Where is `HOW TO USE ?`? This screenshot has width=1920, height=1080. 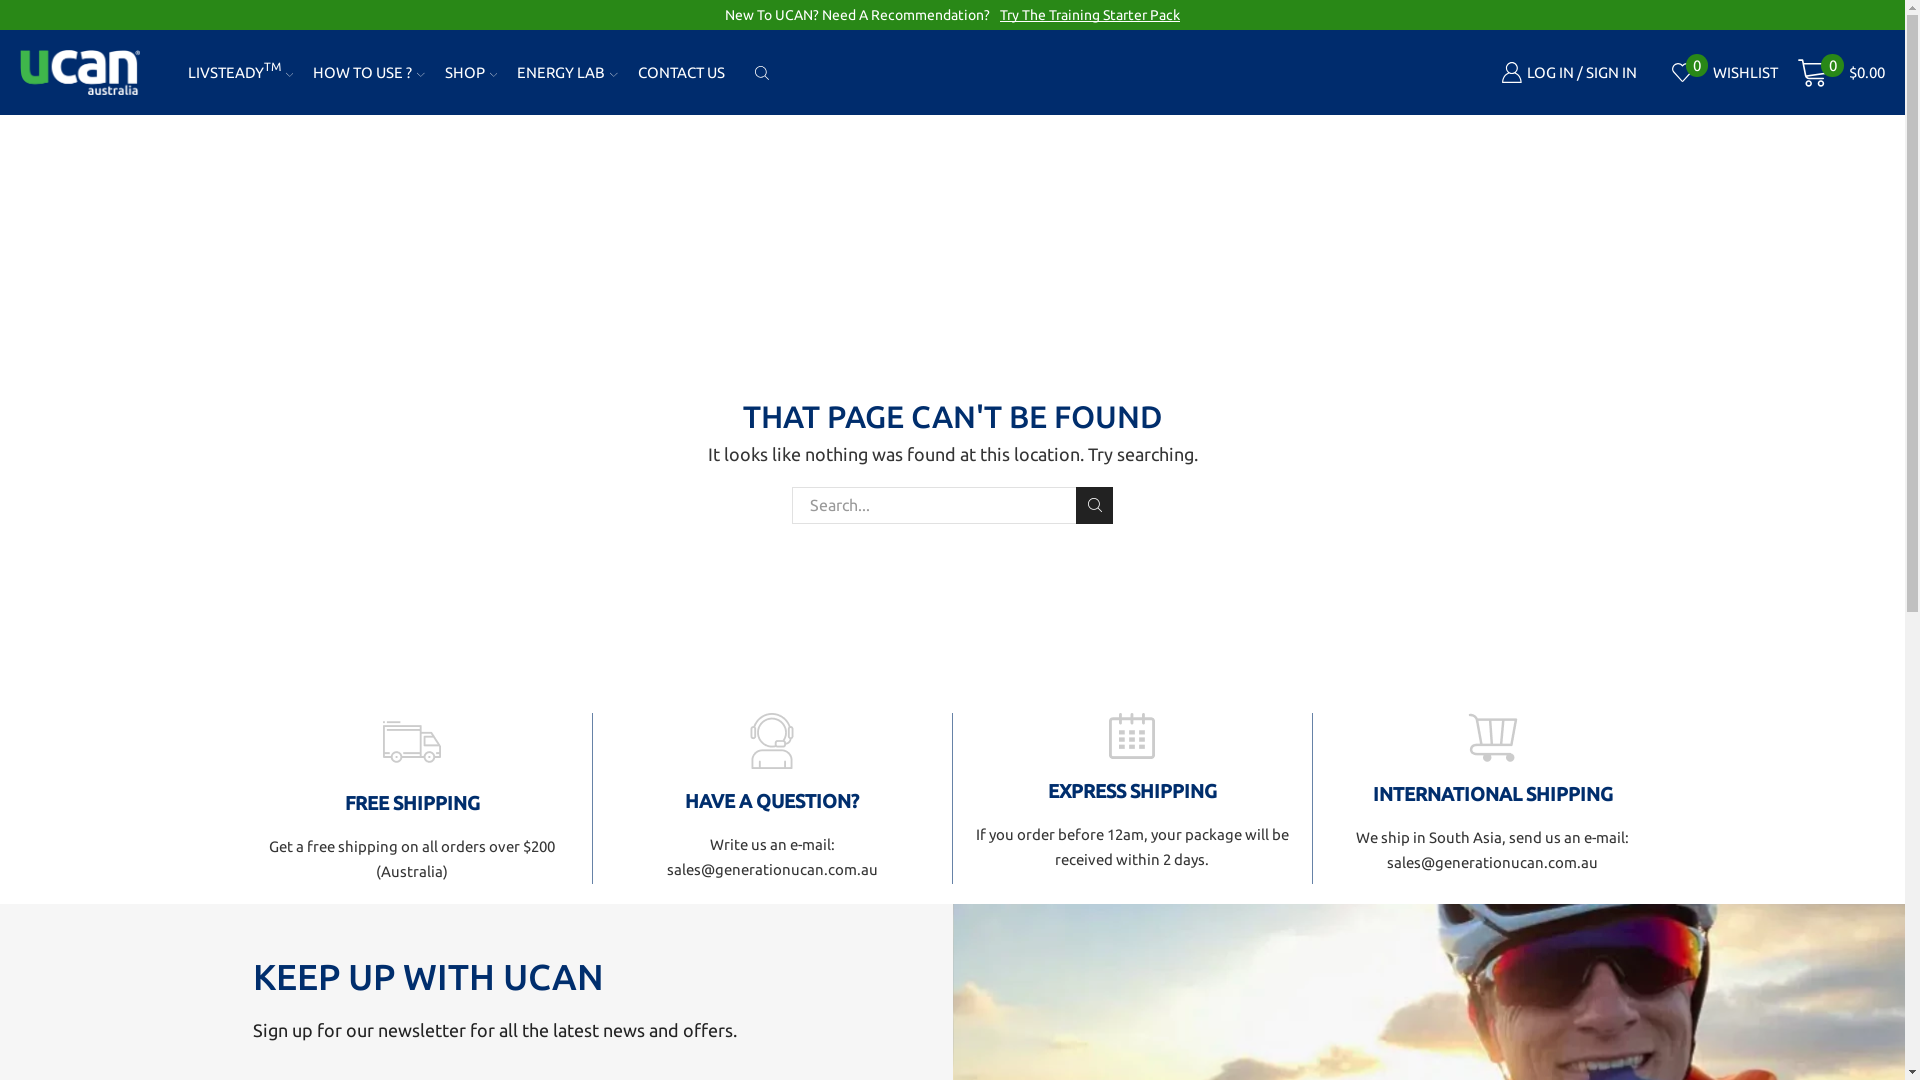 HOW TO USE ? is located at coordinates (369, 72).